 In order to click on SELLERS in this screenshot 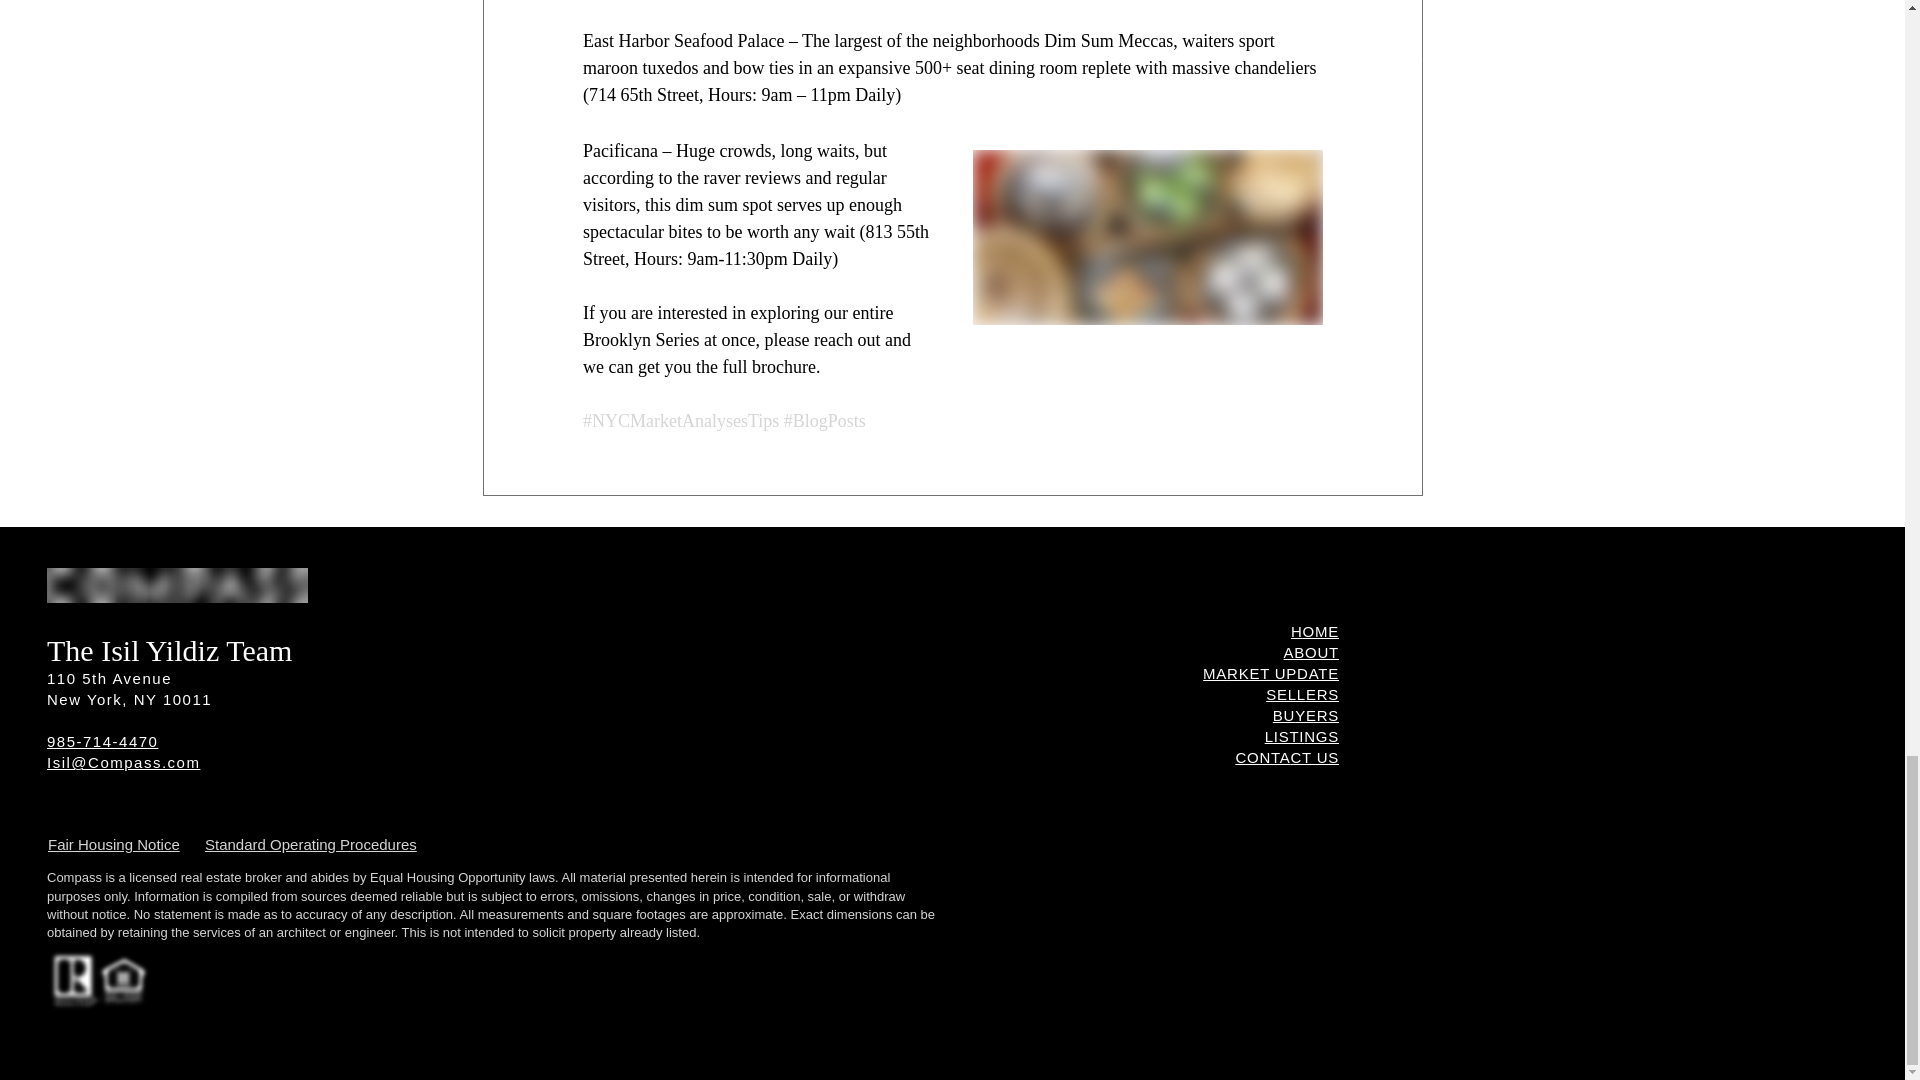, I will do `click(1302, 694)`.